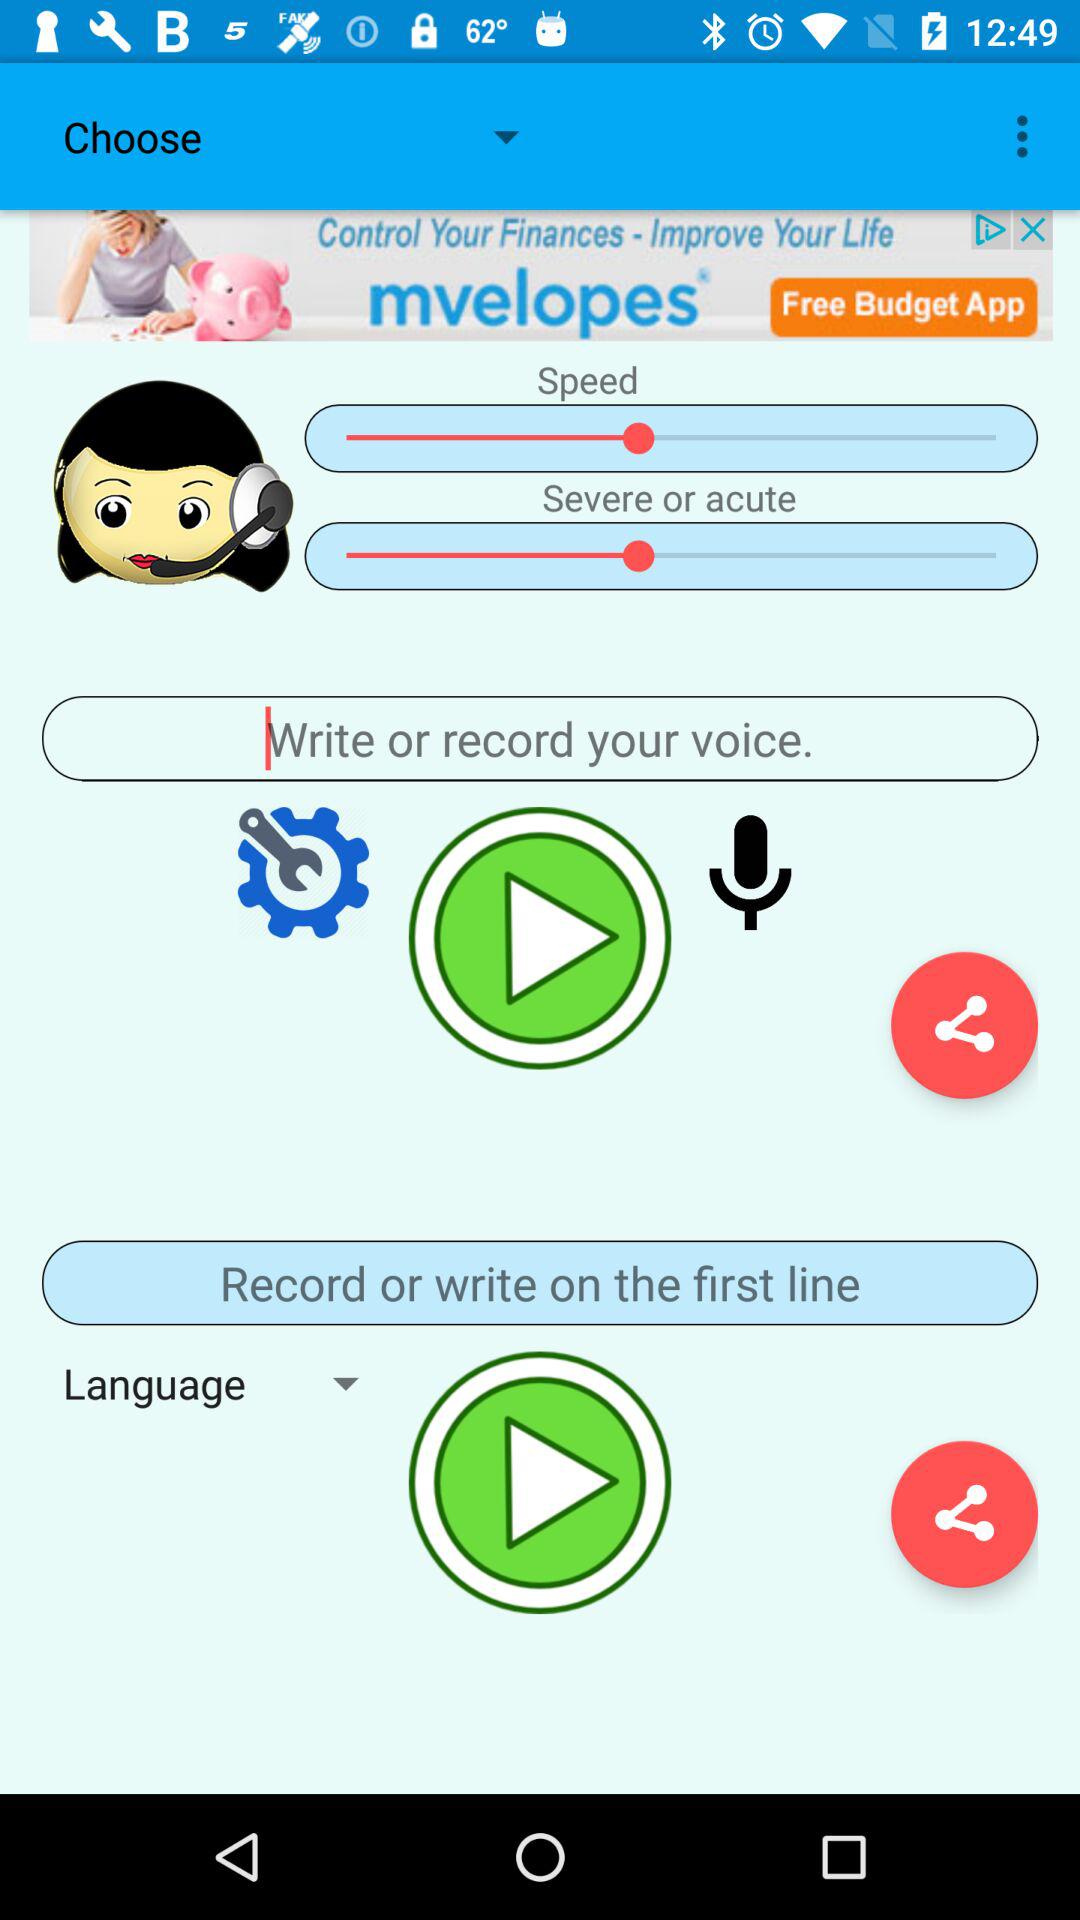 The height and width of the screenshot is (1920, 1080). Describe the element at coordinates (540, 1482) in the screenshot. I see `toggle audio recording` at that location.